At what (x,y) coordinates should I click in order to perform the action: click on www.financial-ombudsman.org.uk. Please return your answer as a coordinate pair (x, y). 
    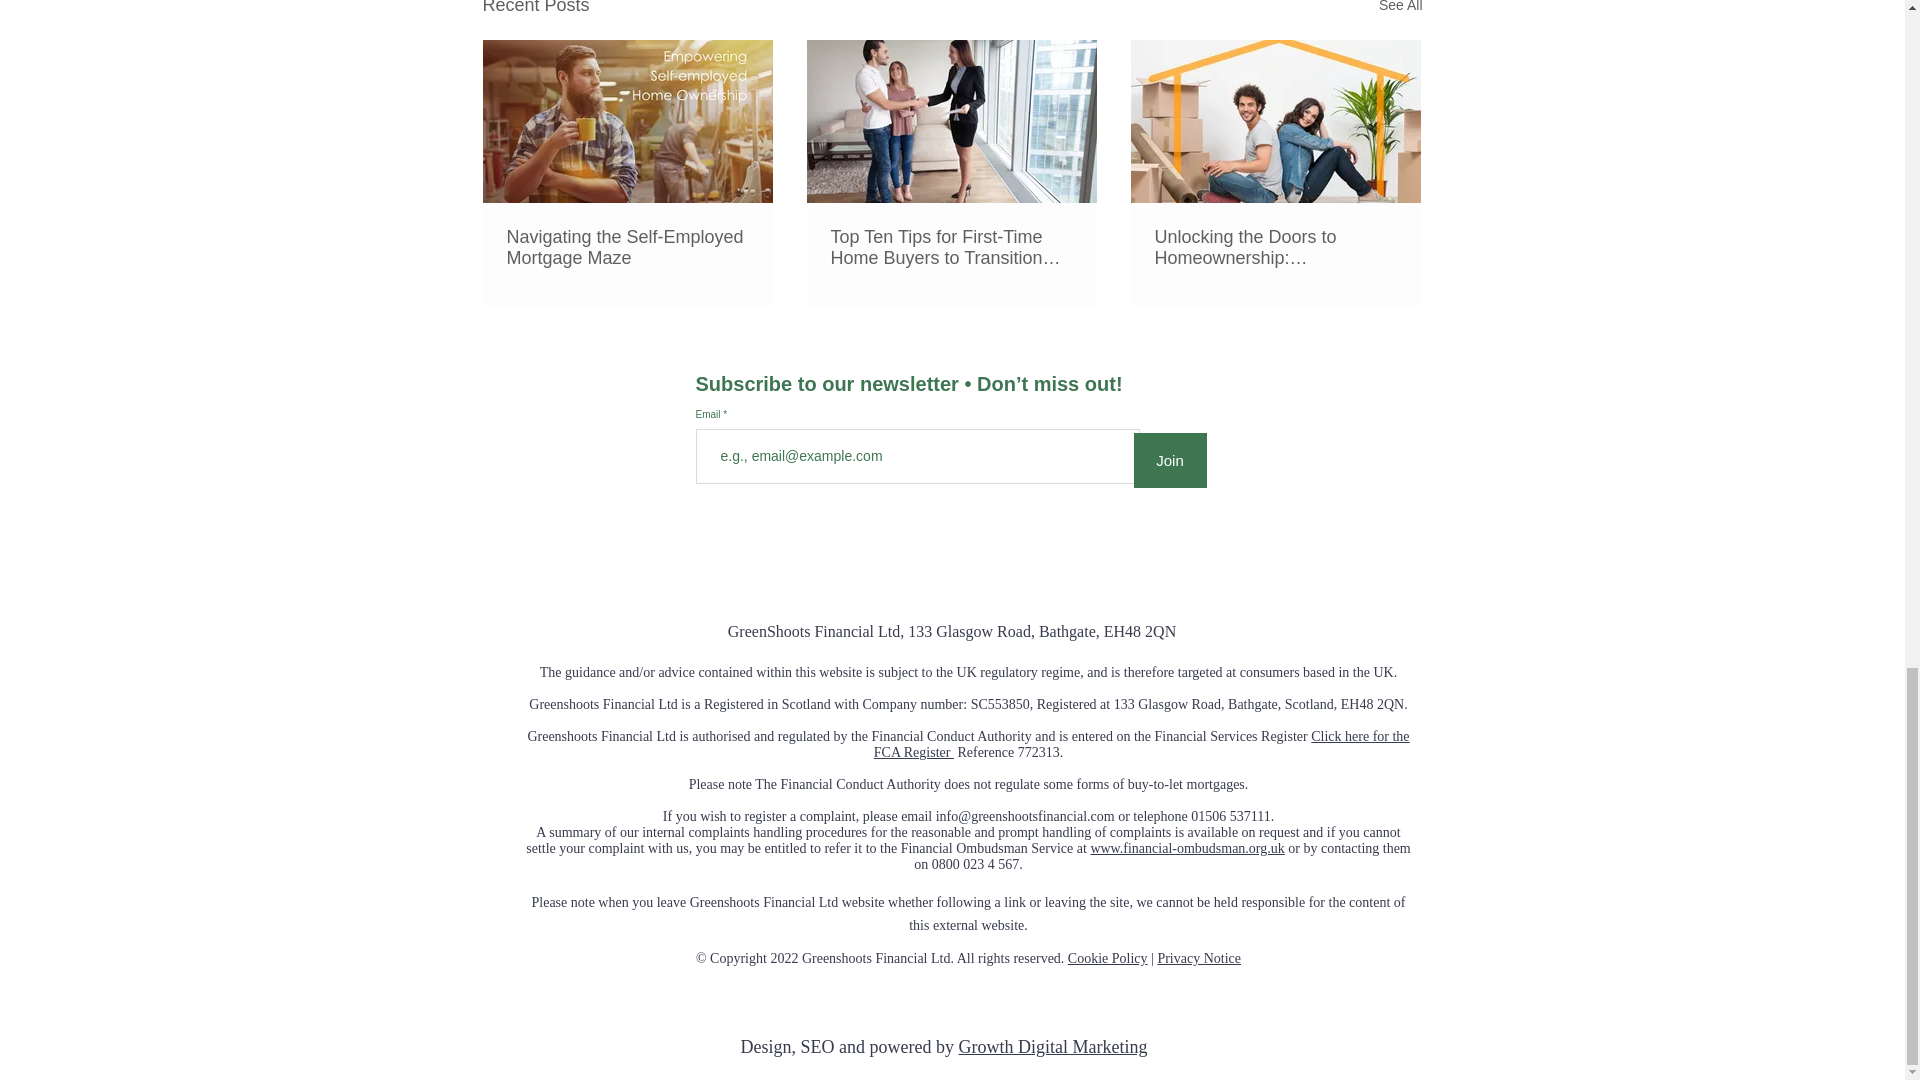
    Looking at the image, I should click on (1187, 848).